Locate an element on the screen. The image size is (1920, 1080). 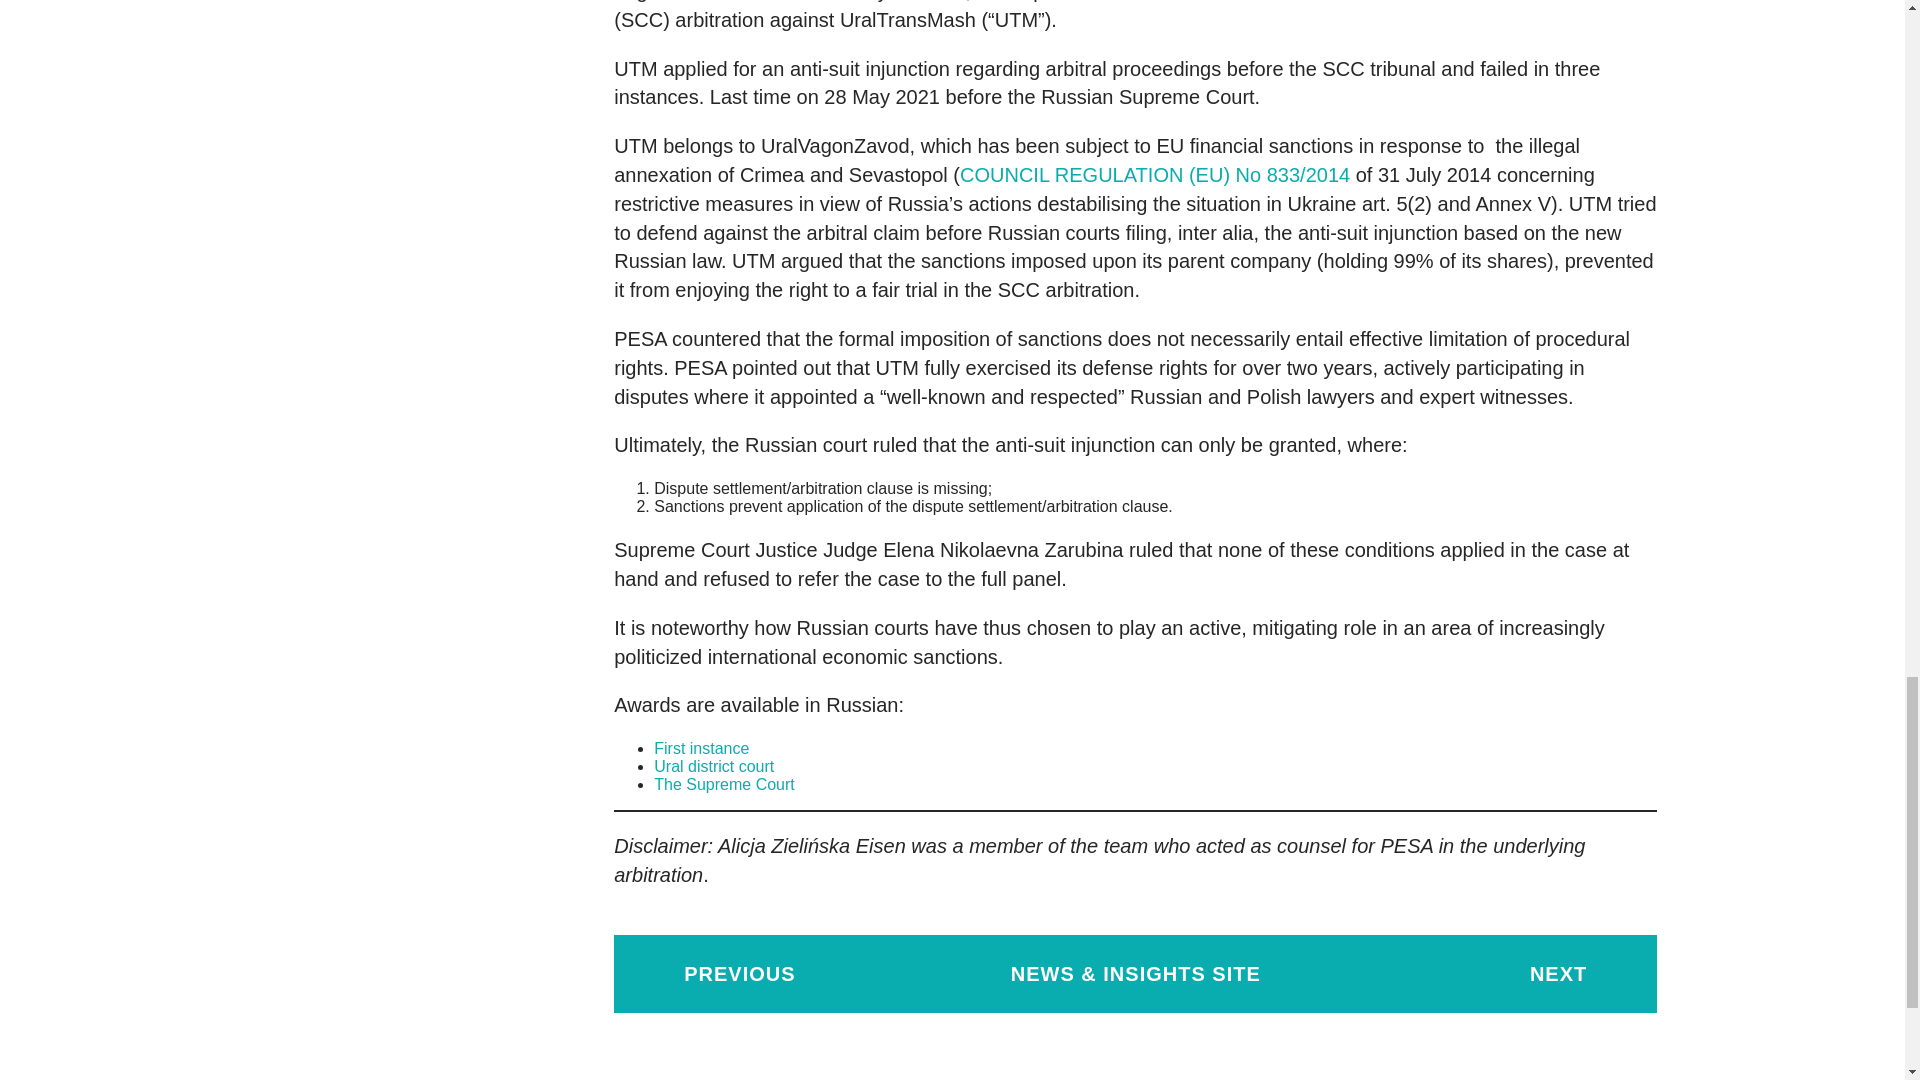
First instance is located at coordinates (701, 748).